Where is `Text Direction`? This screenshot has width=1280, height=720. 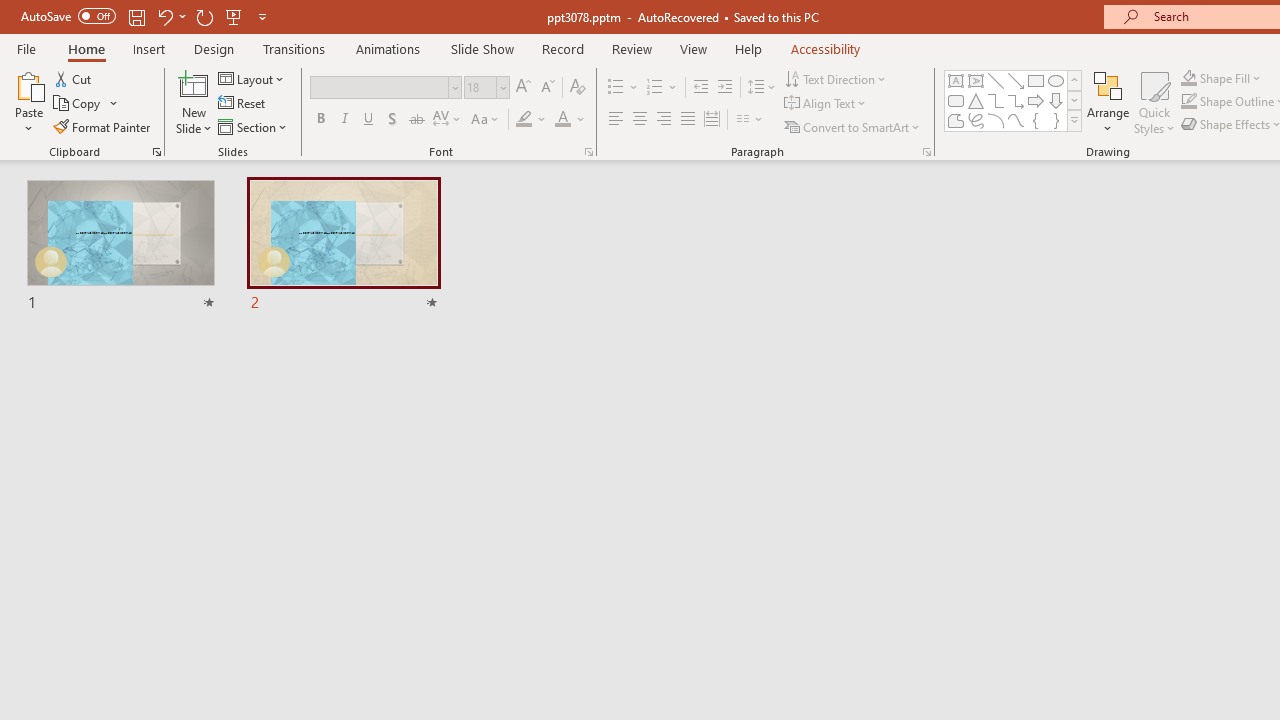 Text Direction is located at coordinates (836, 78).